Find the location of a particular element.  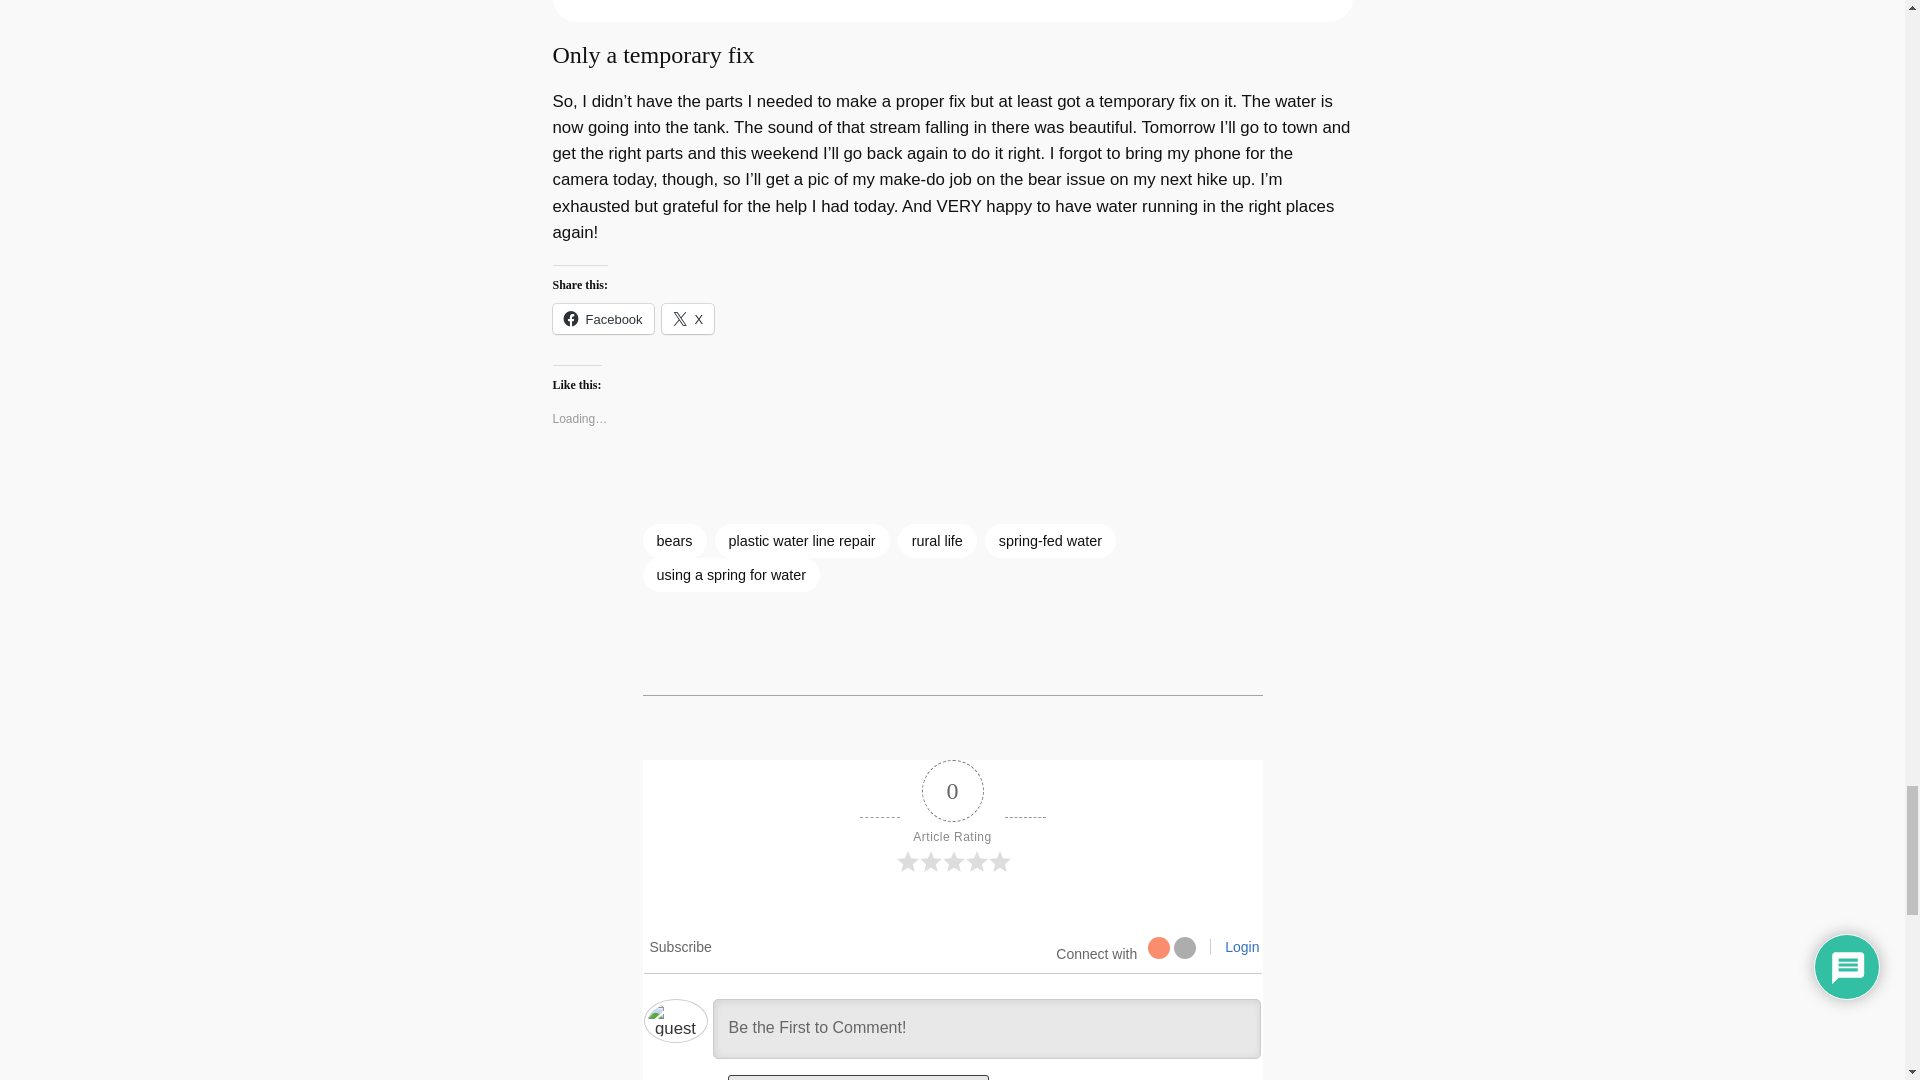

Login is located at coordinates (1241, 946).